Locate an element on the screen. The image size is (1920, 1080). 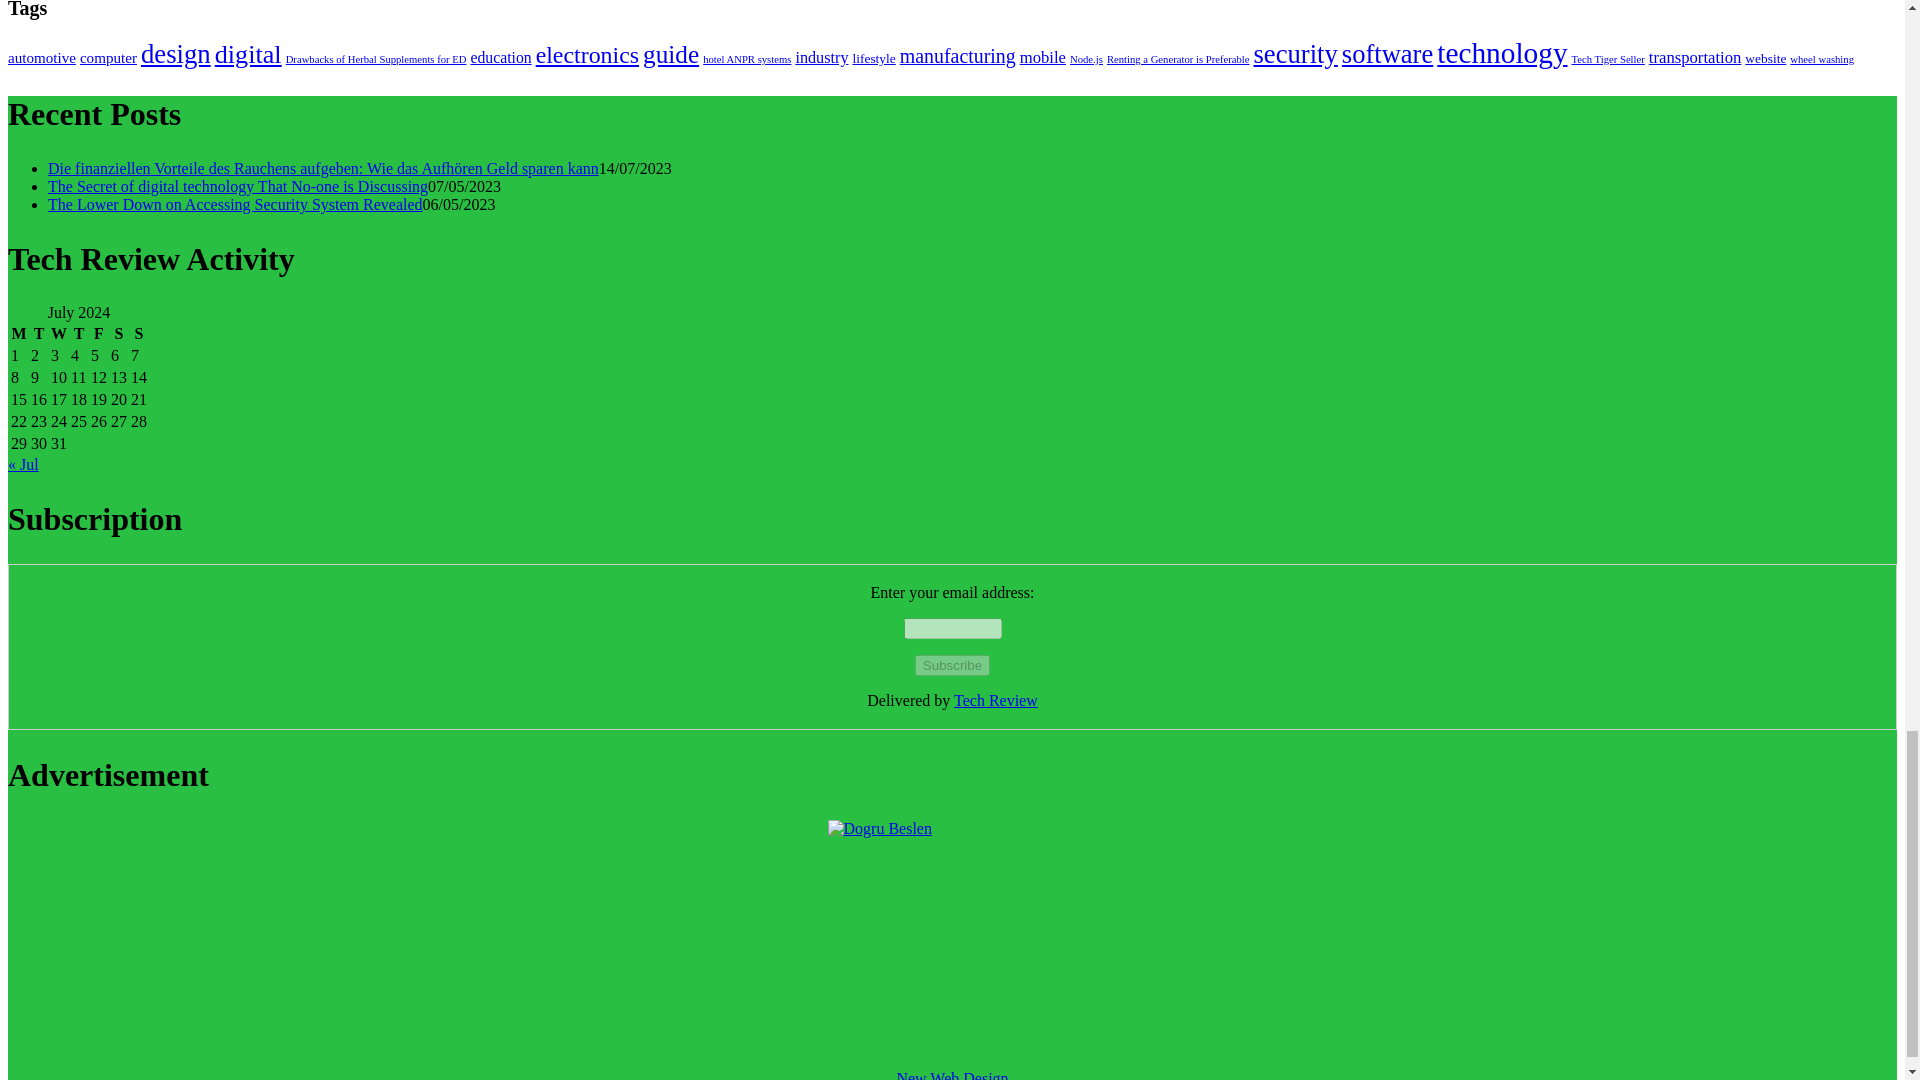
Subscribe is located at coordinates (952, 665).